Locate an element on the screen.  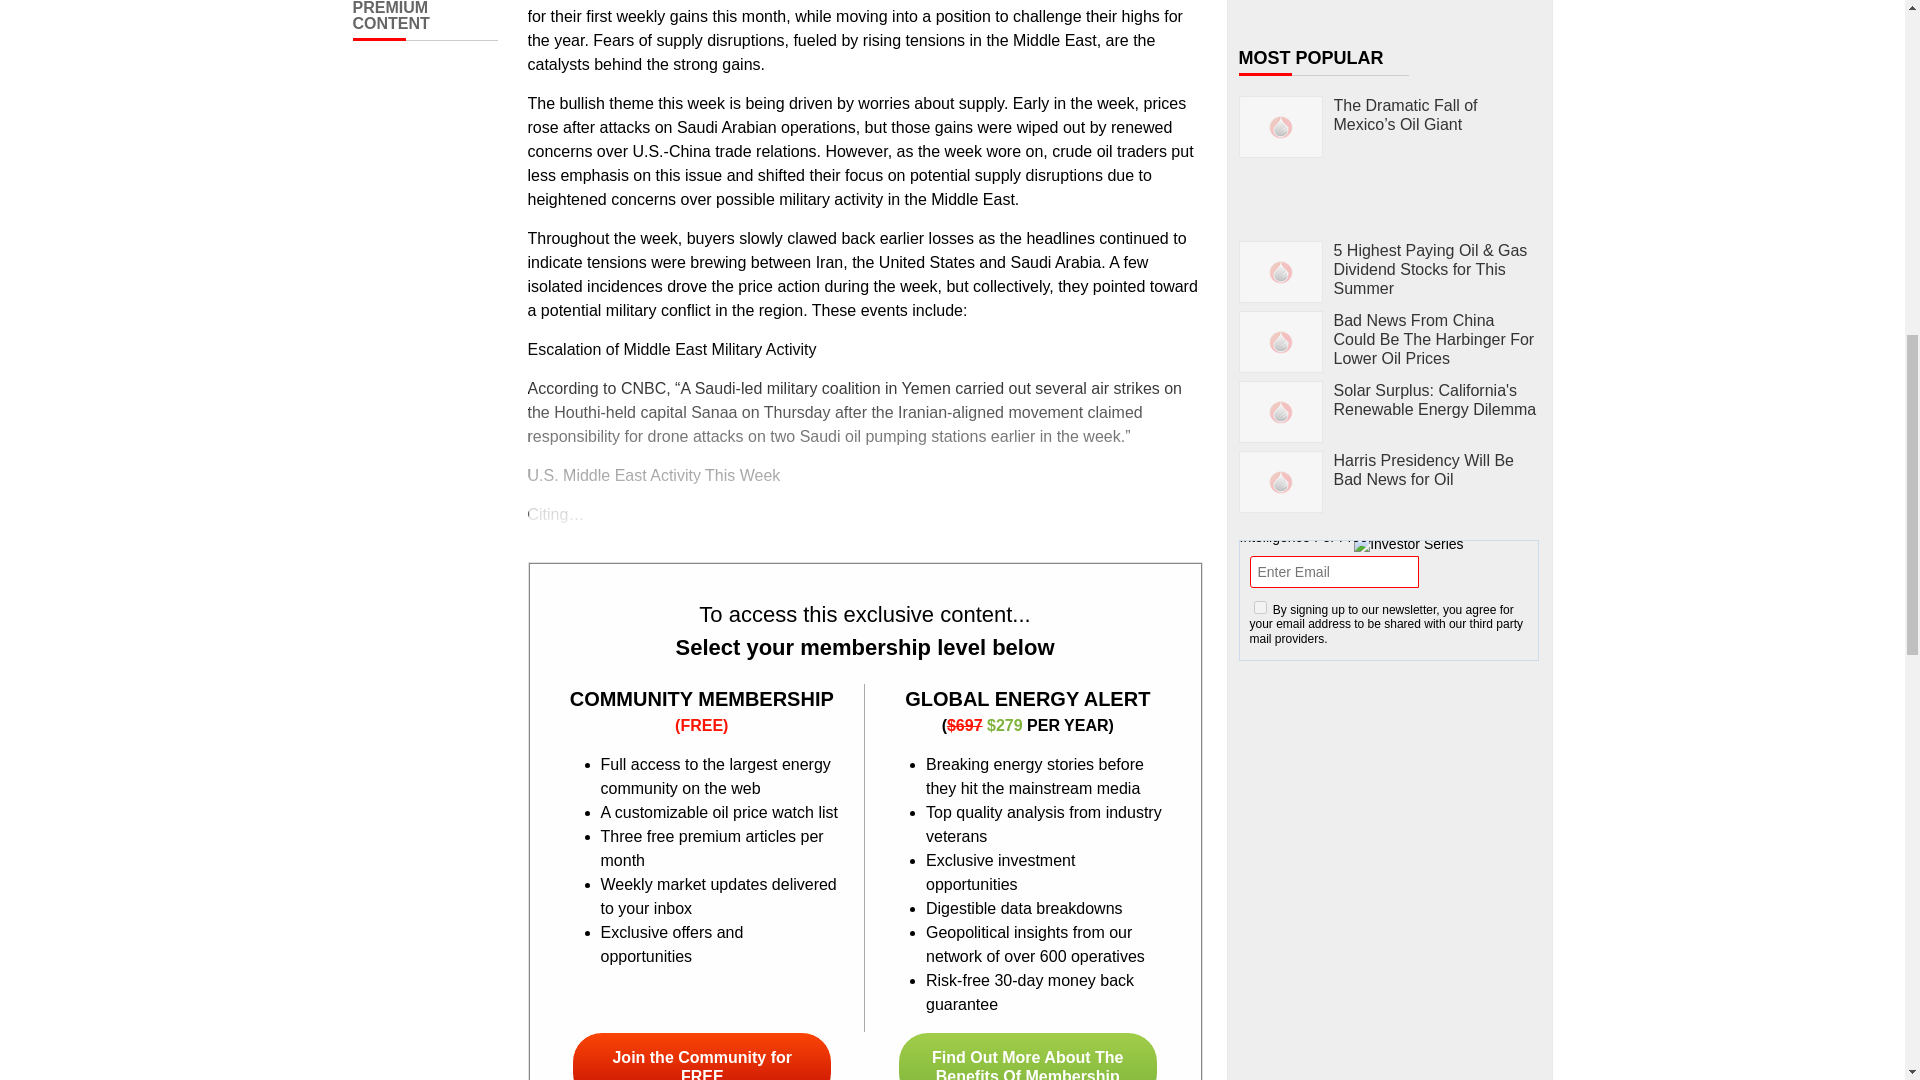
1 is located at coordinates (1260, 607).